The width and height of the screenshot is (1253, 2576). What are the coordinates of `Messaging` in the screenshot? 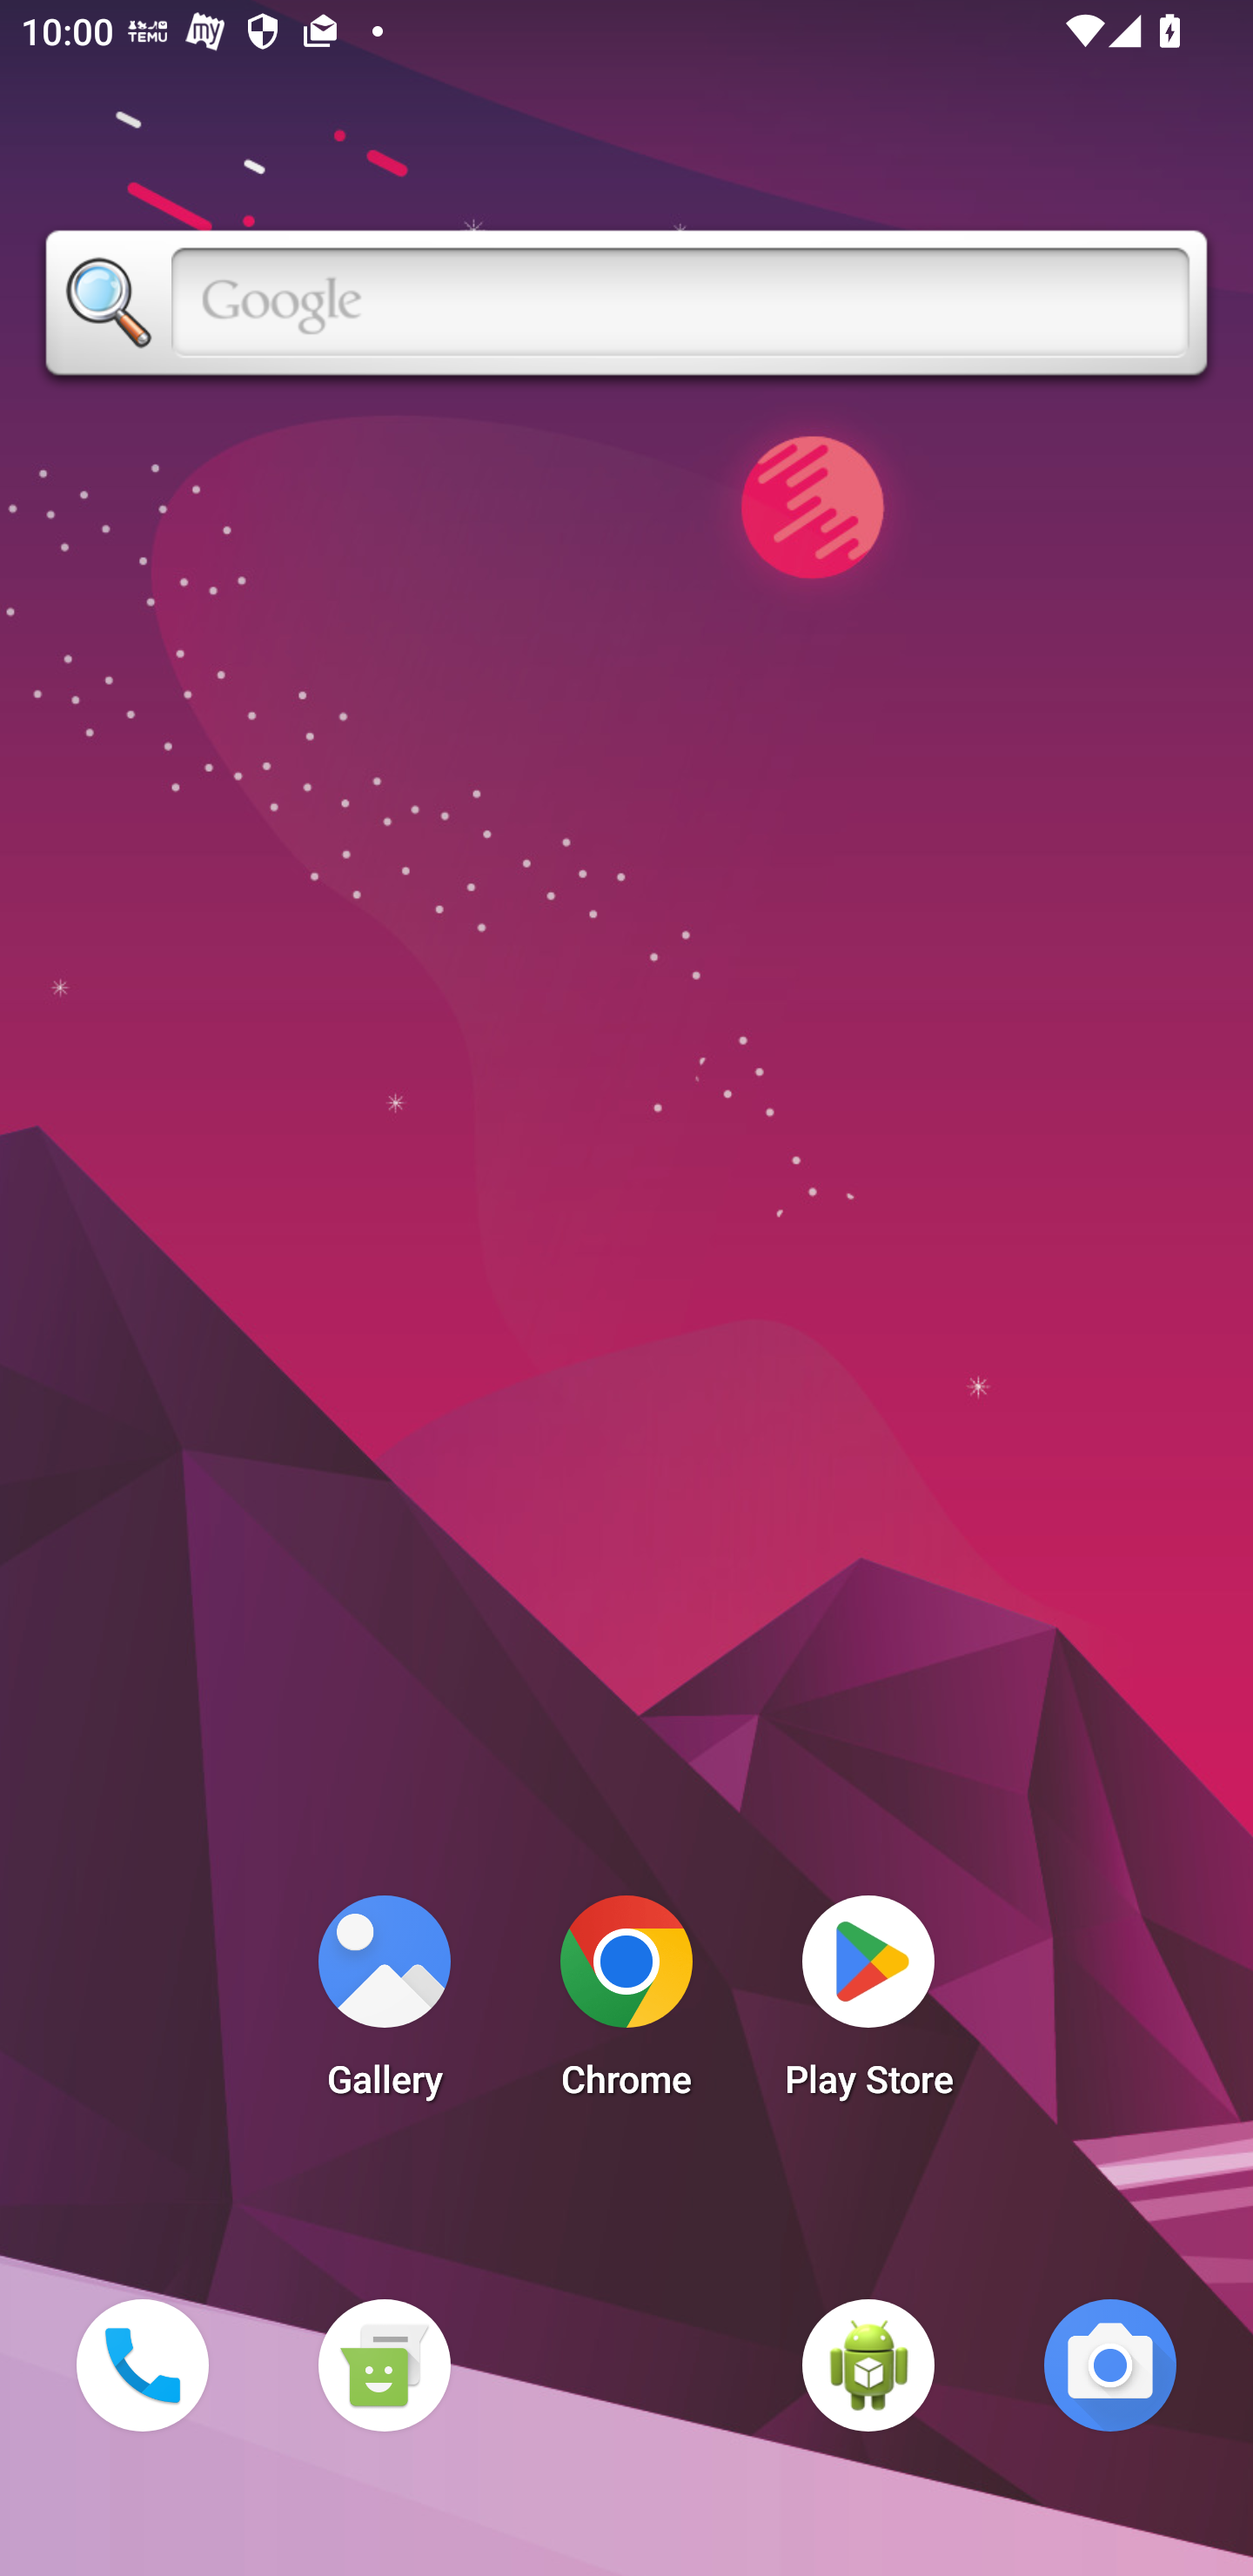 It's located at (384, 2365).